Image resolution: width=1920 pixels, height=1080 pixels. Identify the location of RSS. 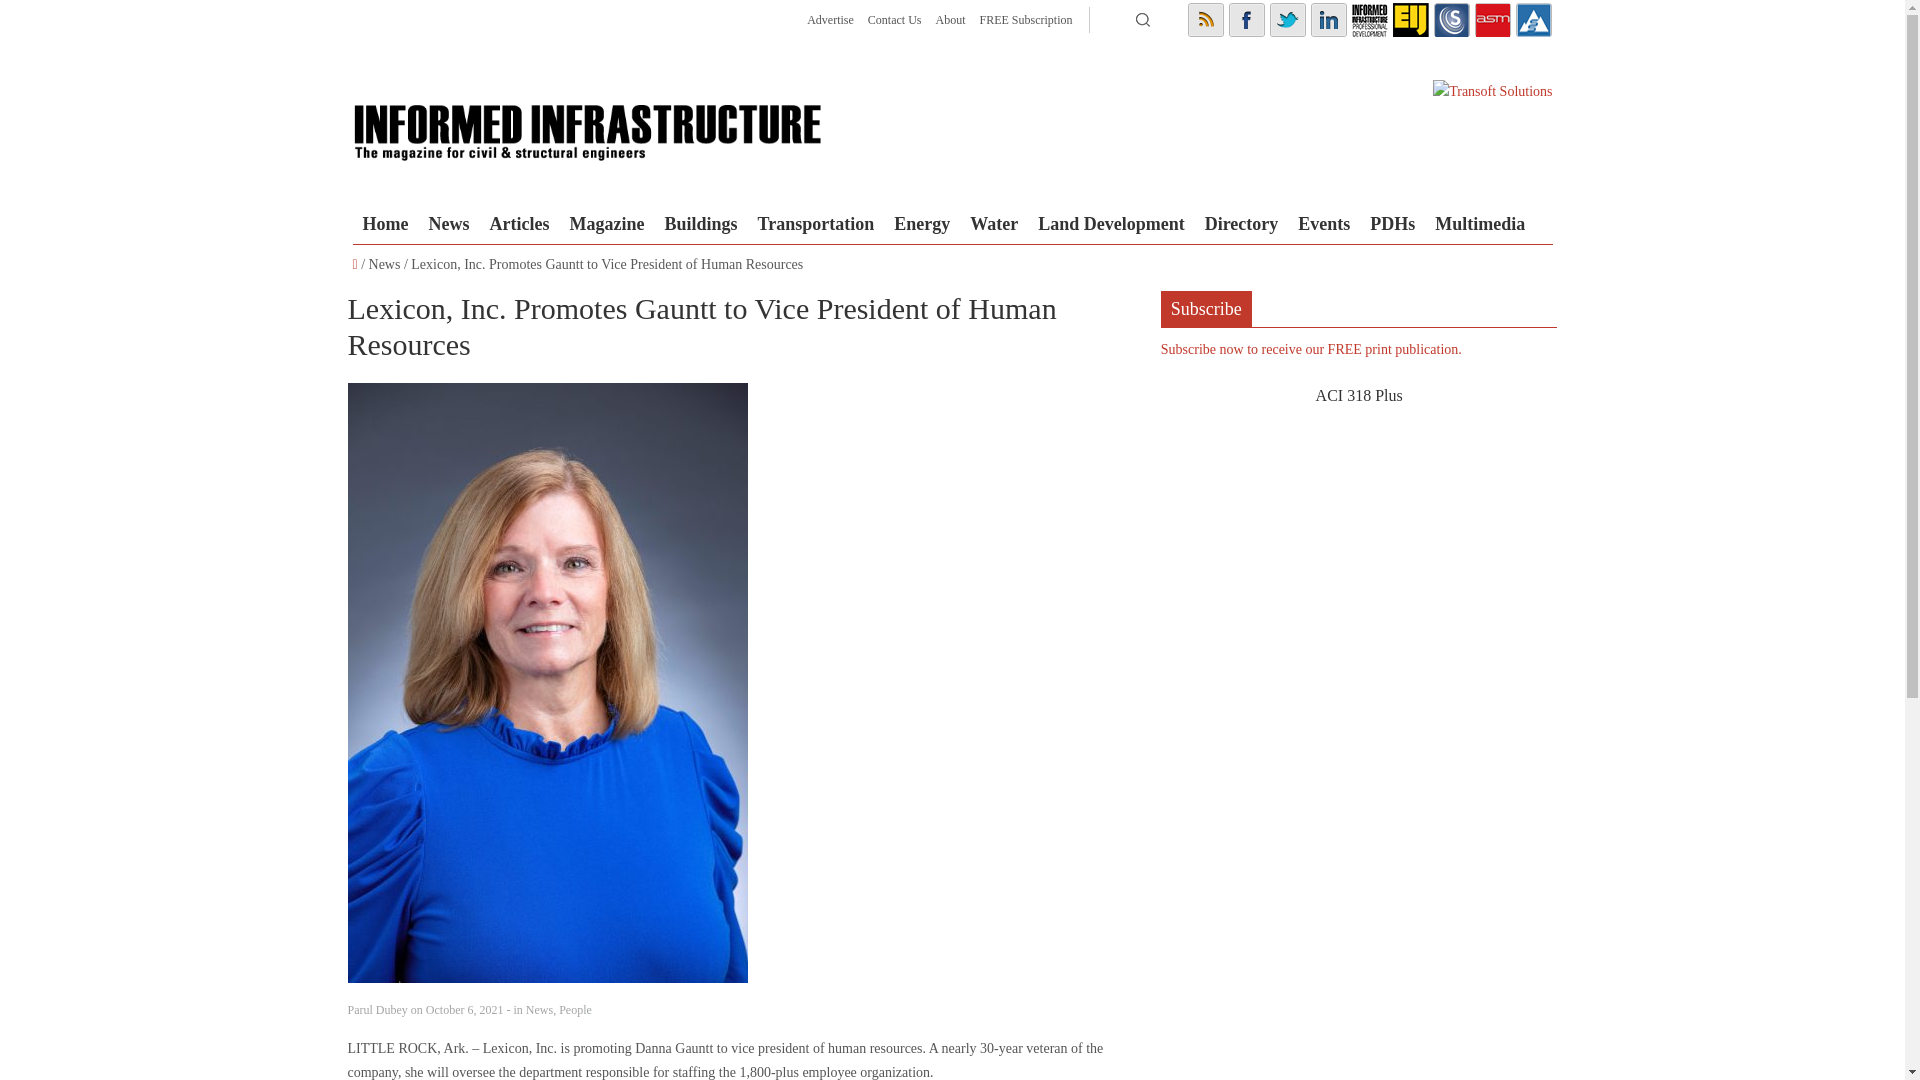
(1206, 20).